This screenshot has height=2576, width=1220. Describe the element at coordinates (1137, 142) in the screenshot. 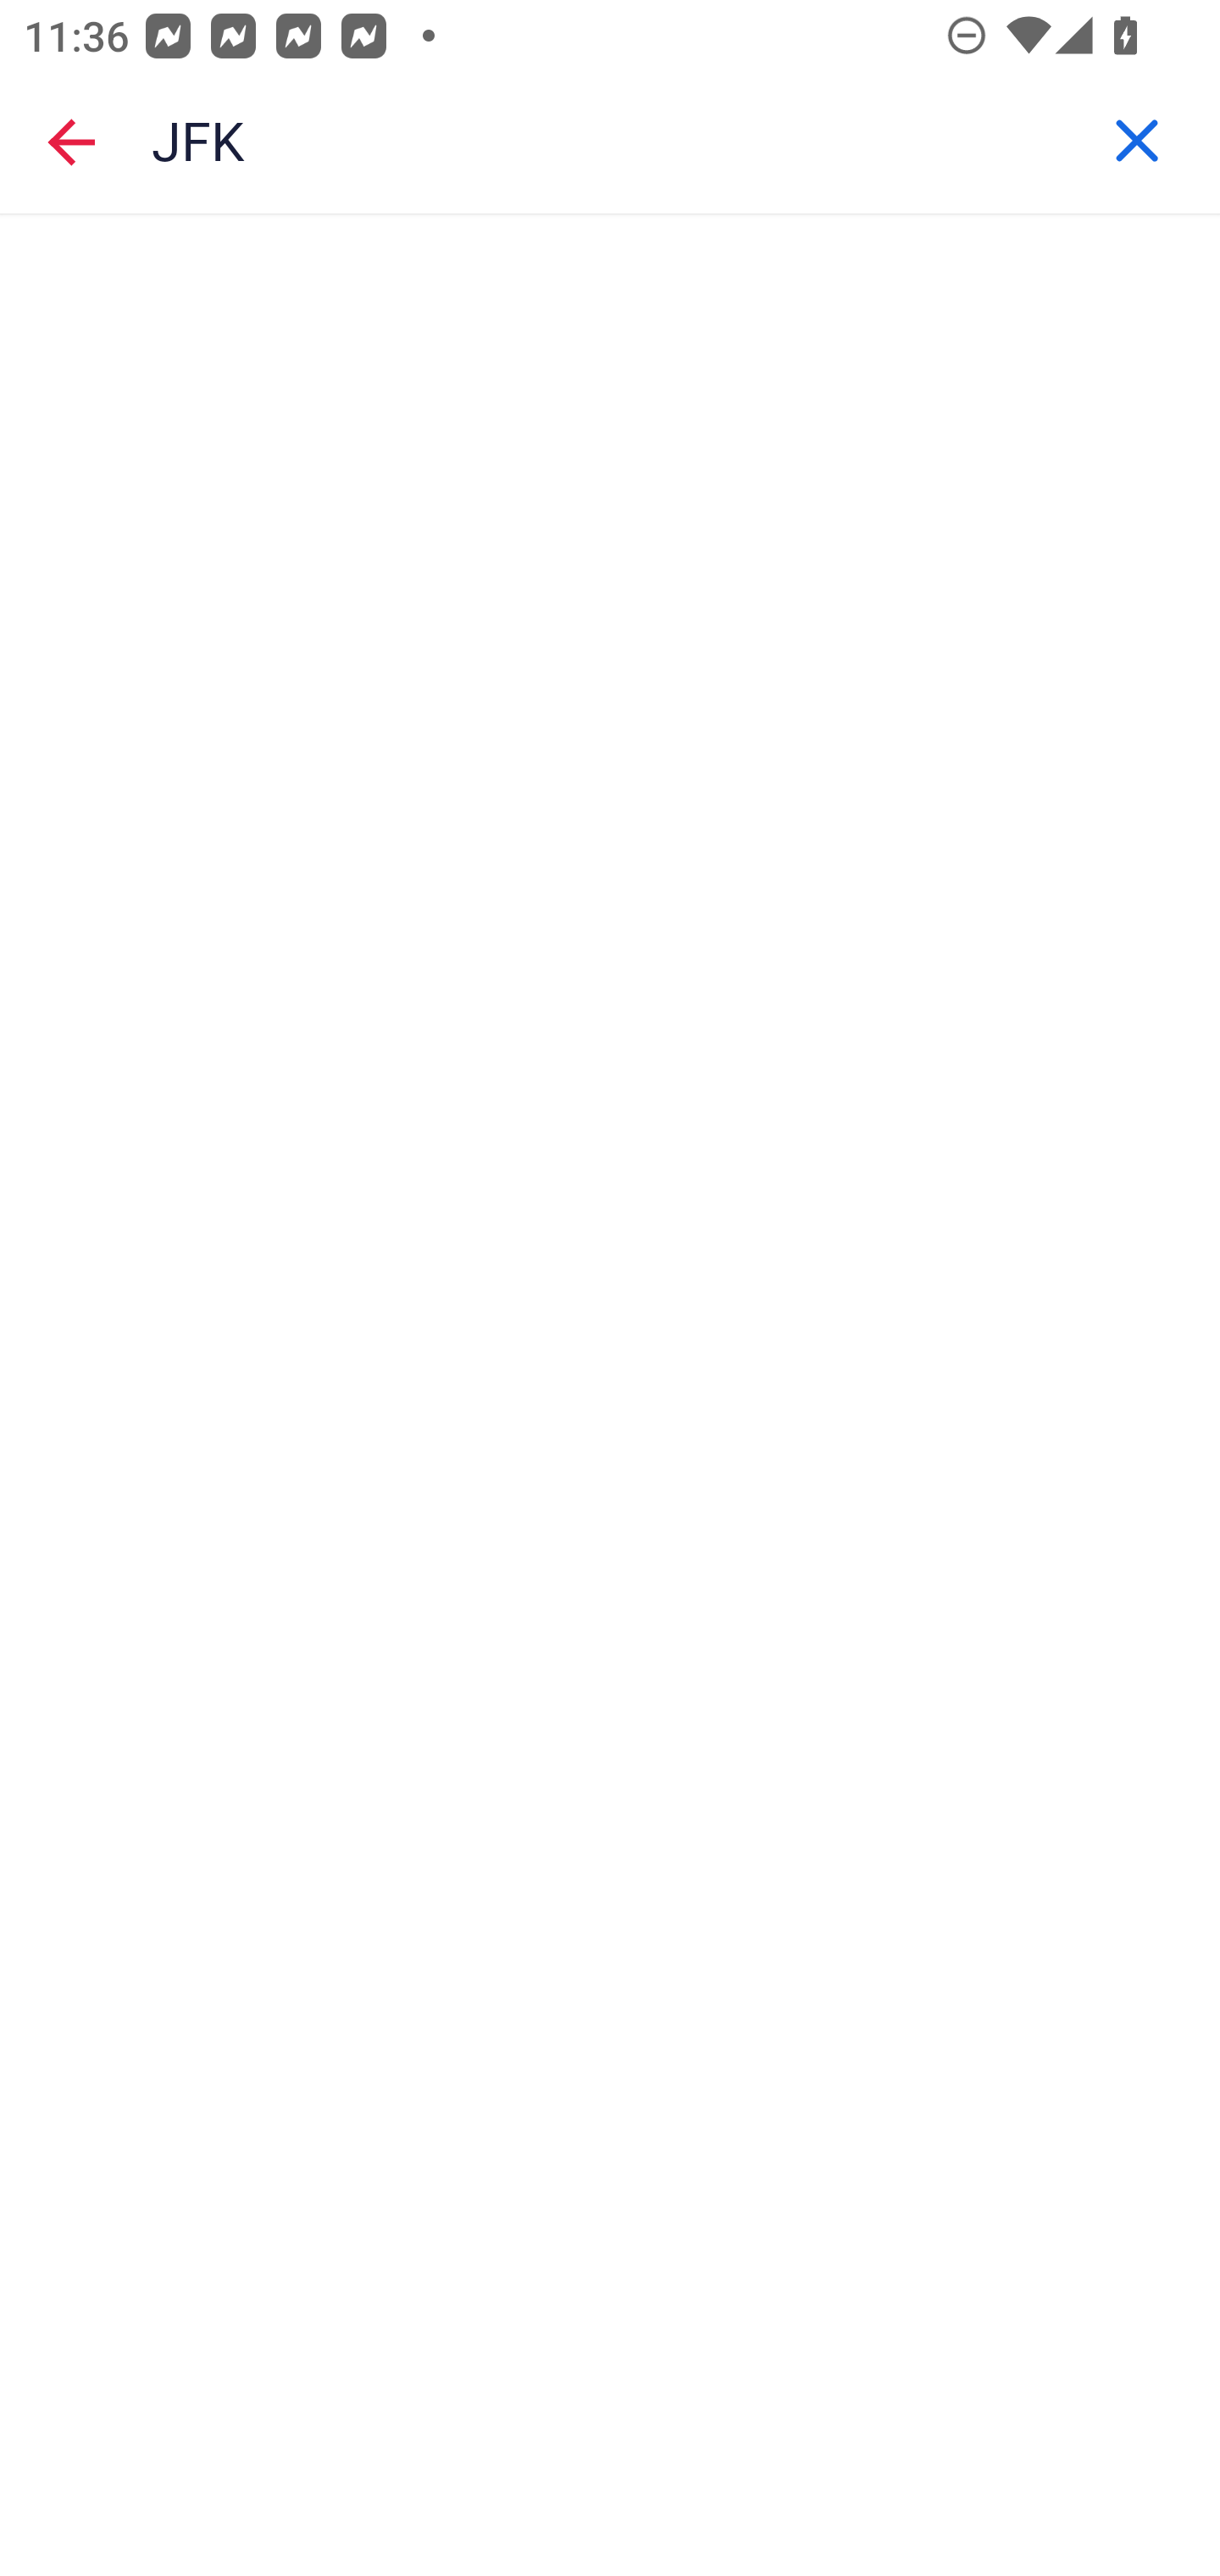

I see `Clear Pick-up` at that location.